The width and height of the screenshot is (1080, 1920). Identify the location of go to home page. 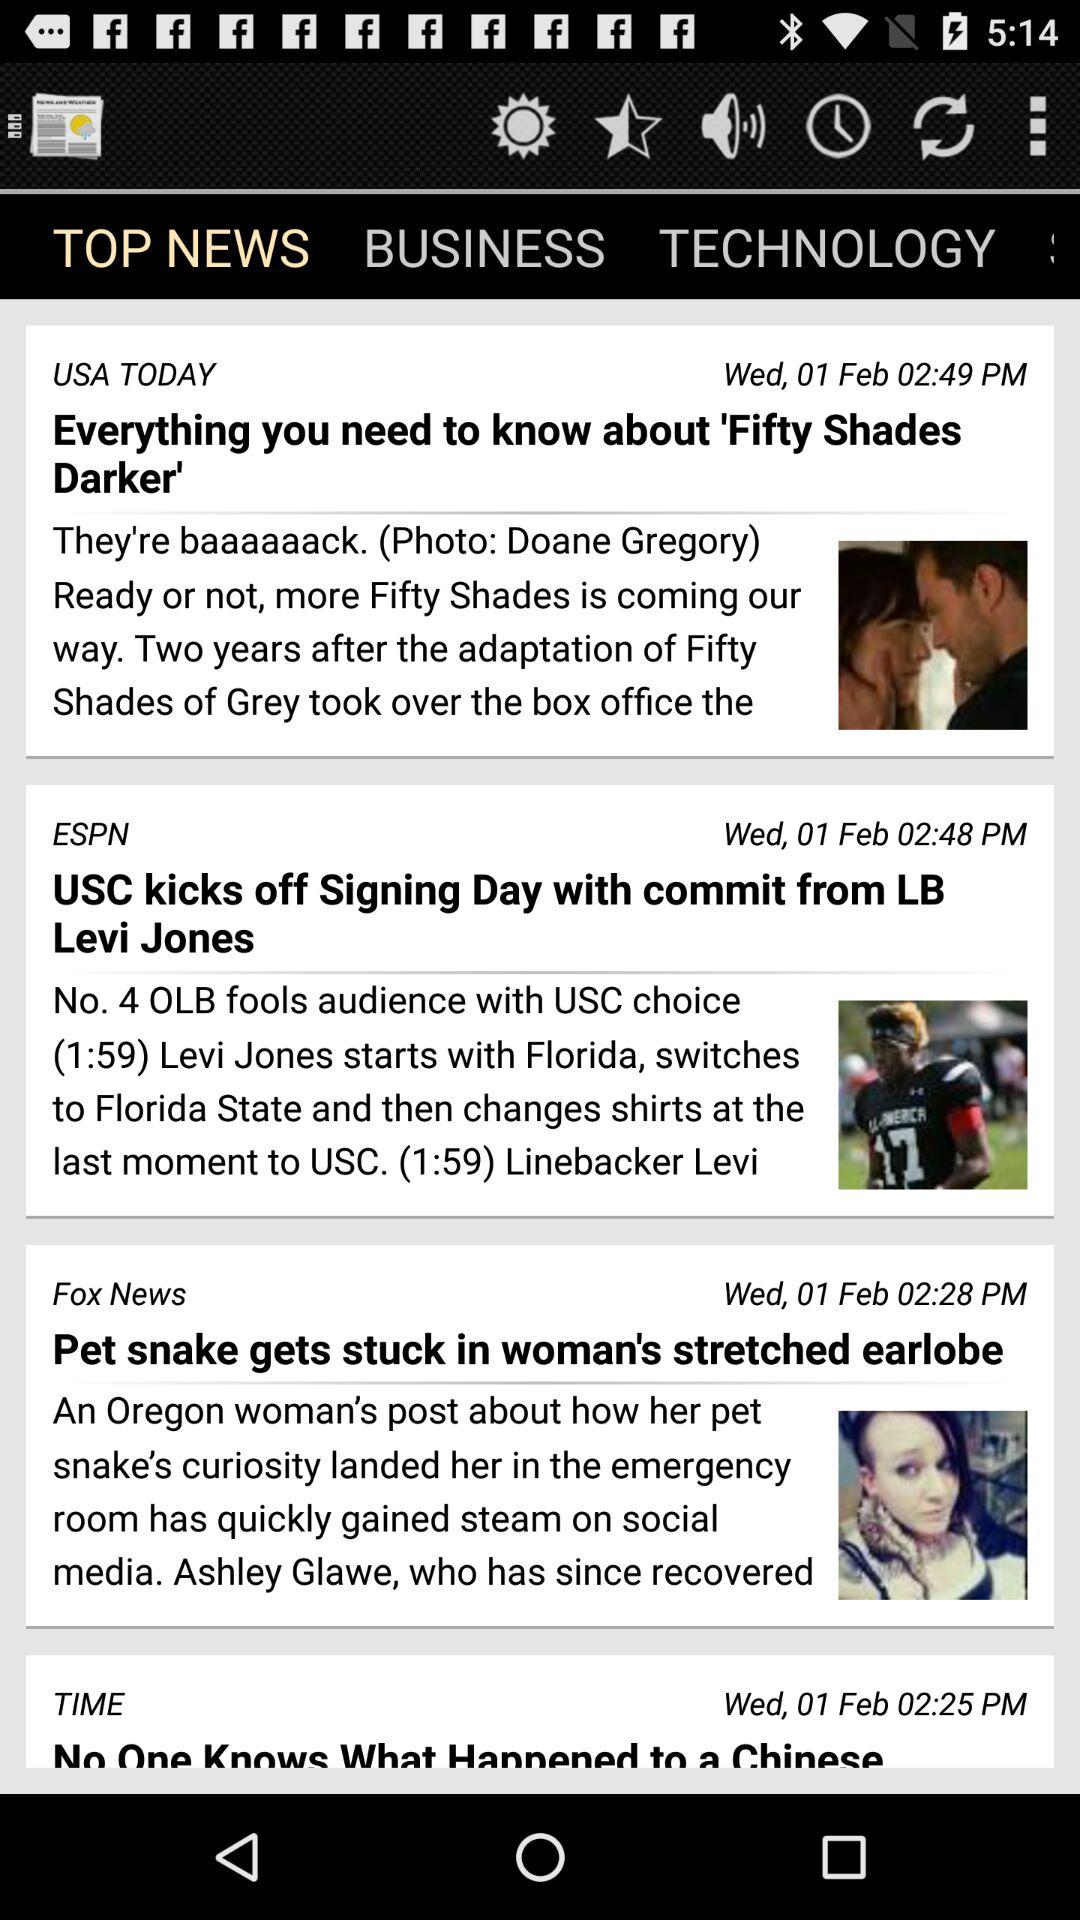
(66, 126).